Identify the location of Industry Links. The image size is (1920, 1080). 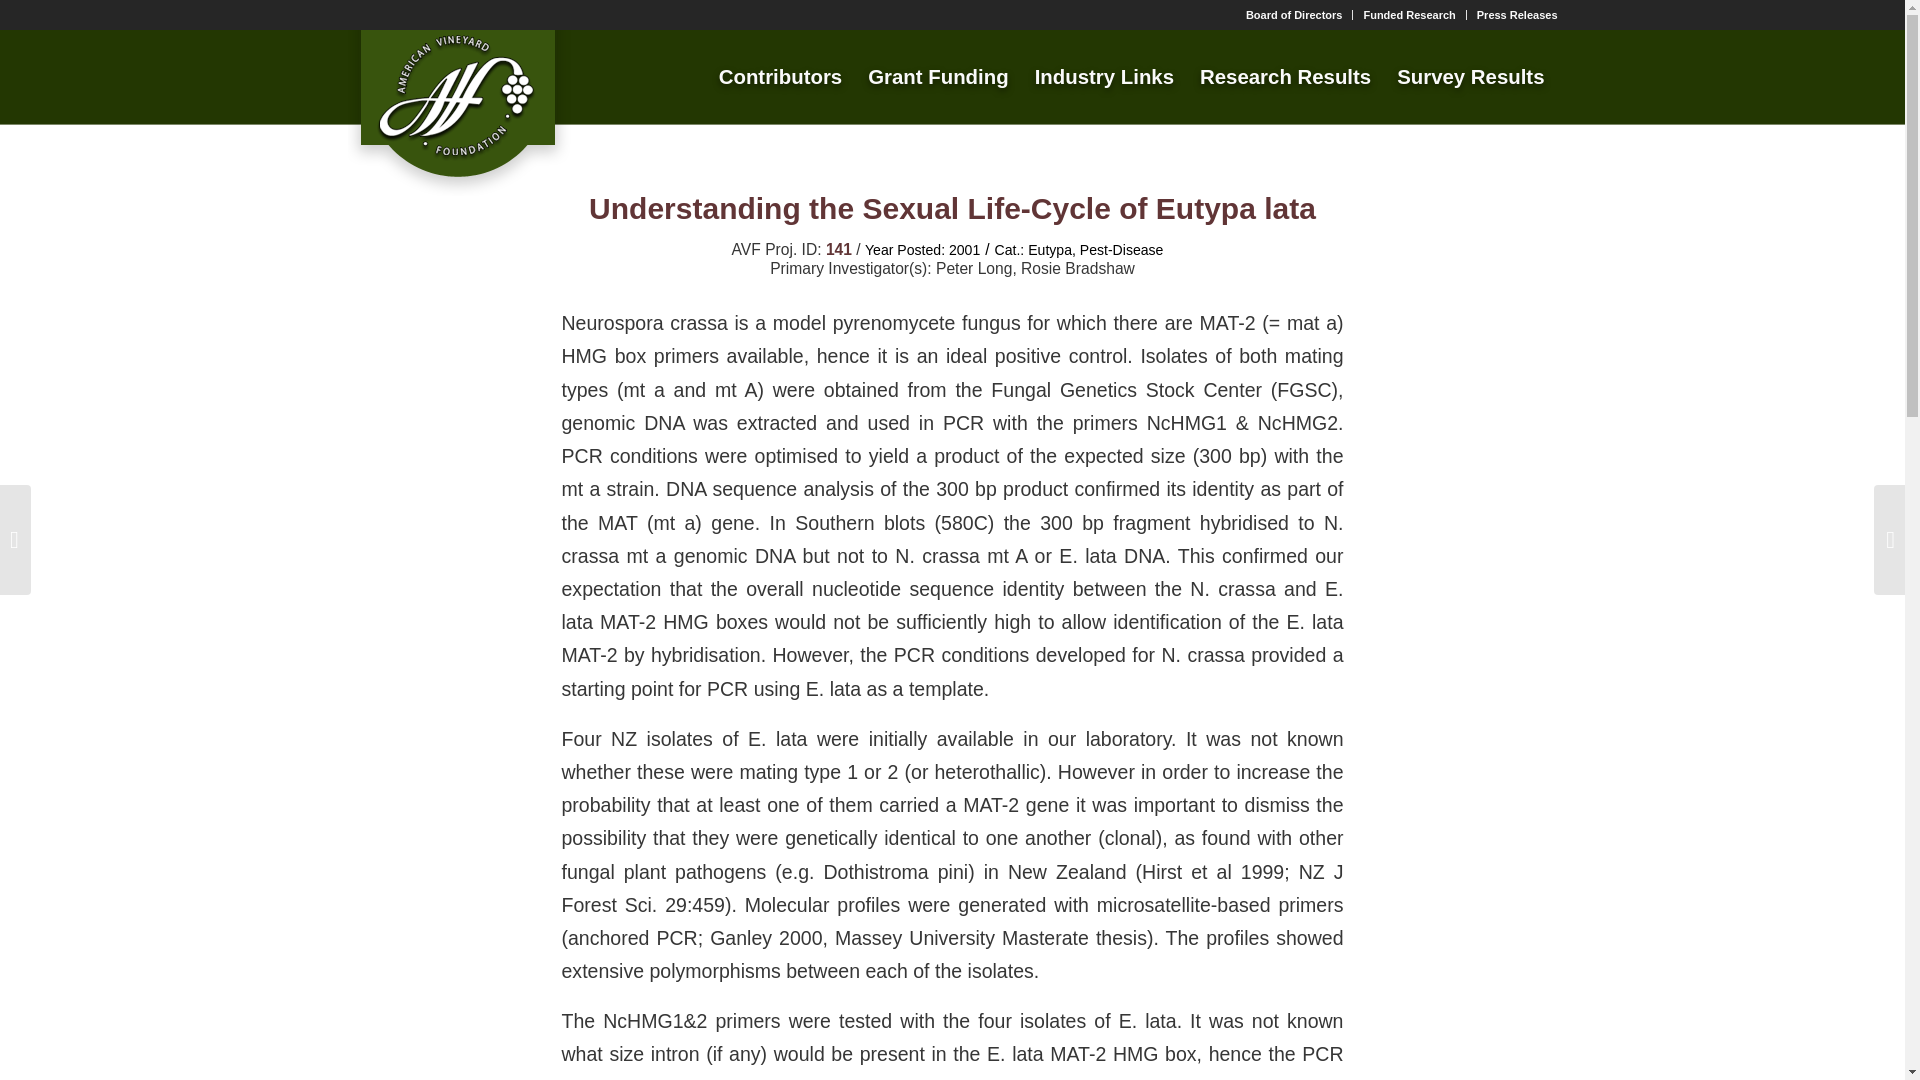
(1104, 77).